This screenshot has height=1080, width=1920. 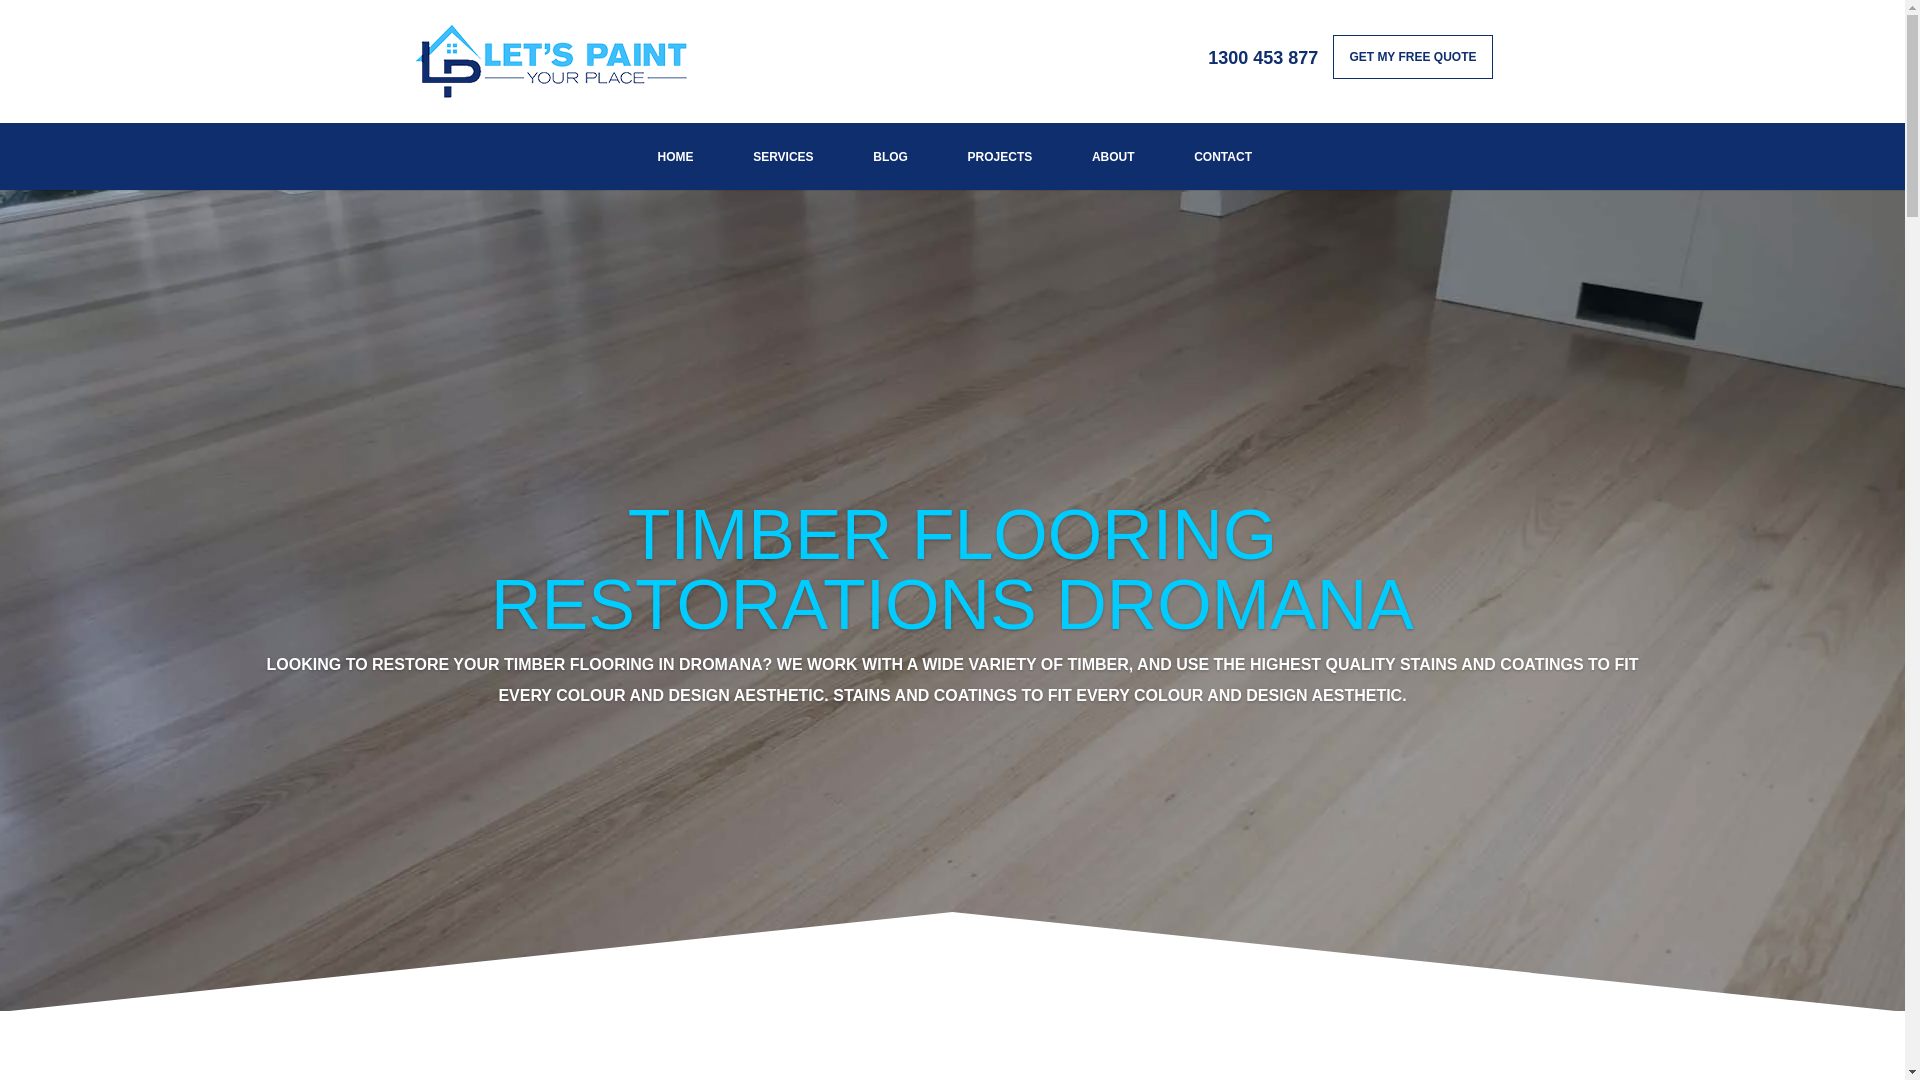 I want to click on GET MY FREE QUOTE, so click(x=1412, y=56).